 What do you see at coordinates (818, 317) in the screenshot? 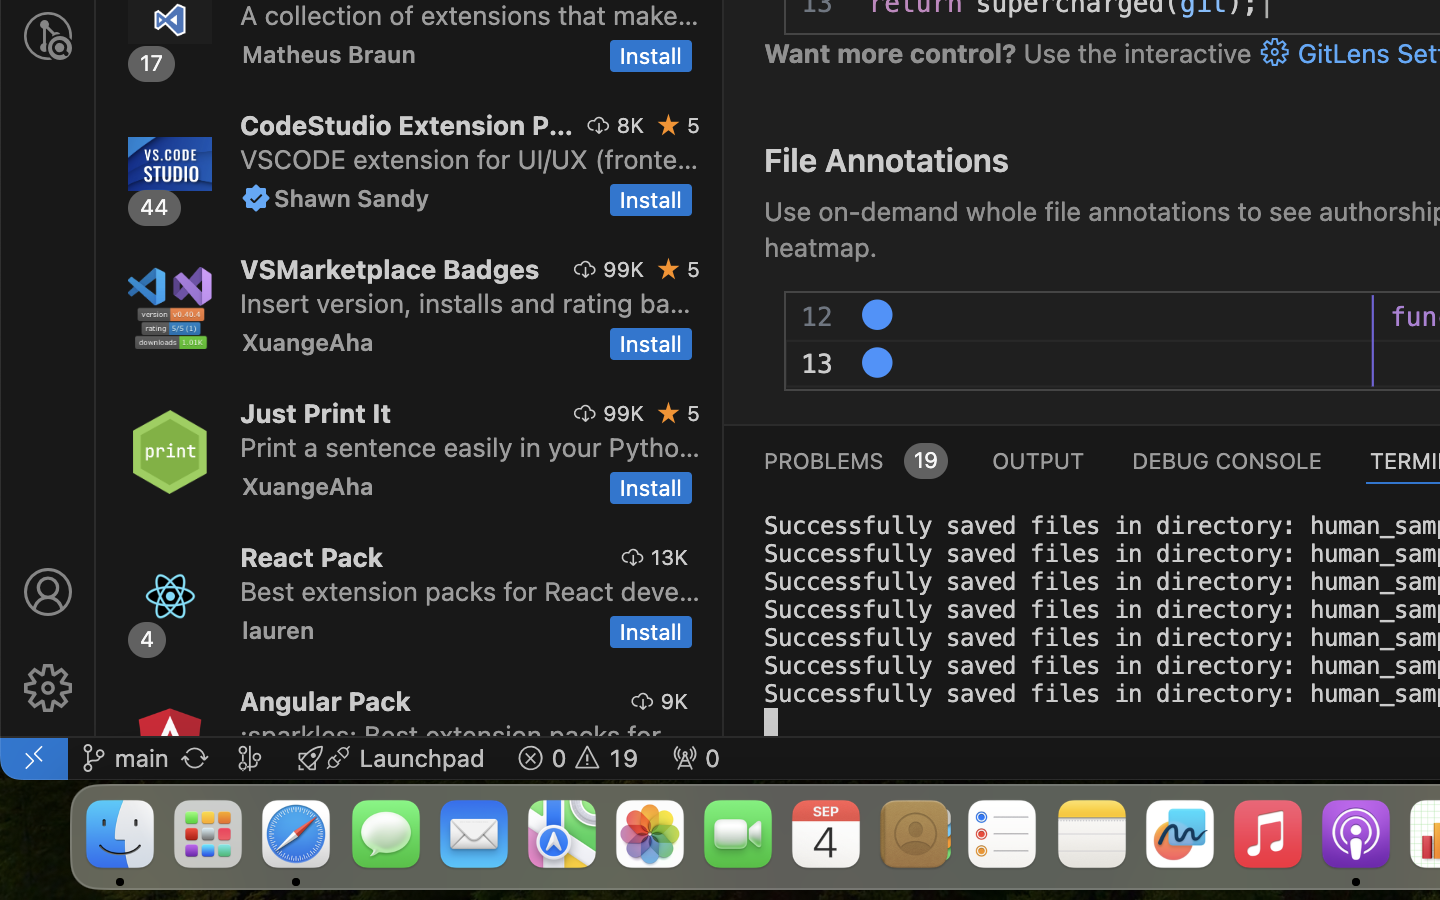
I see `12` at bounding box center [818, 317].